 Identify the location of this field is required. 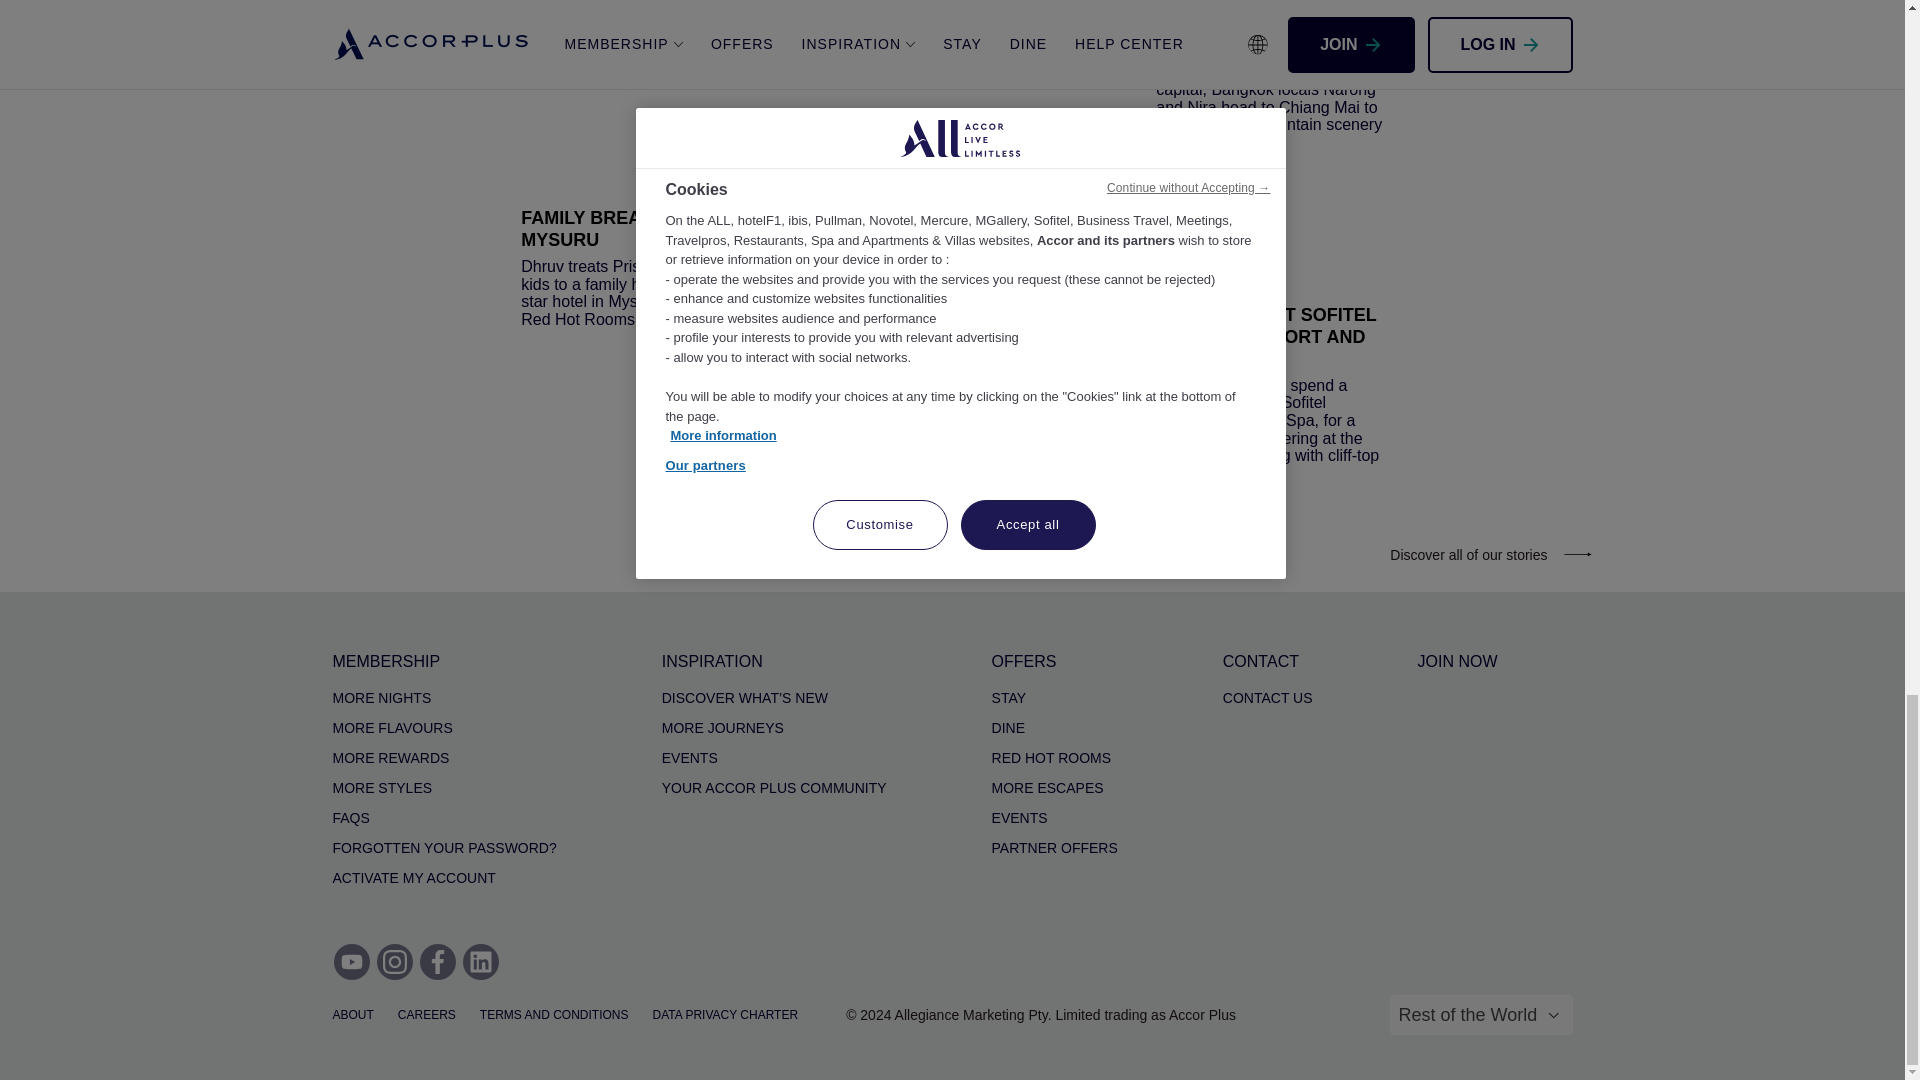
(1481, 1014).